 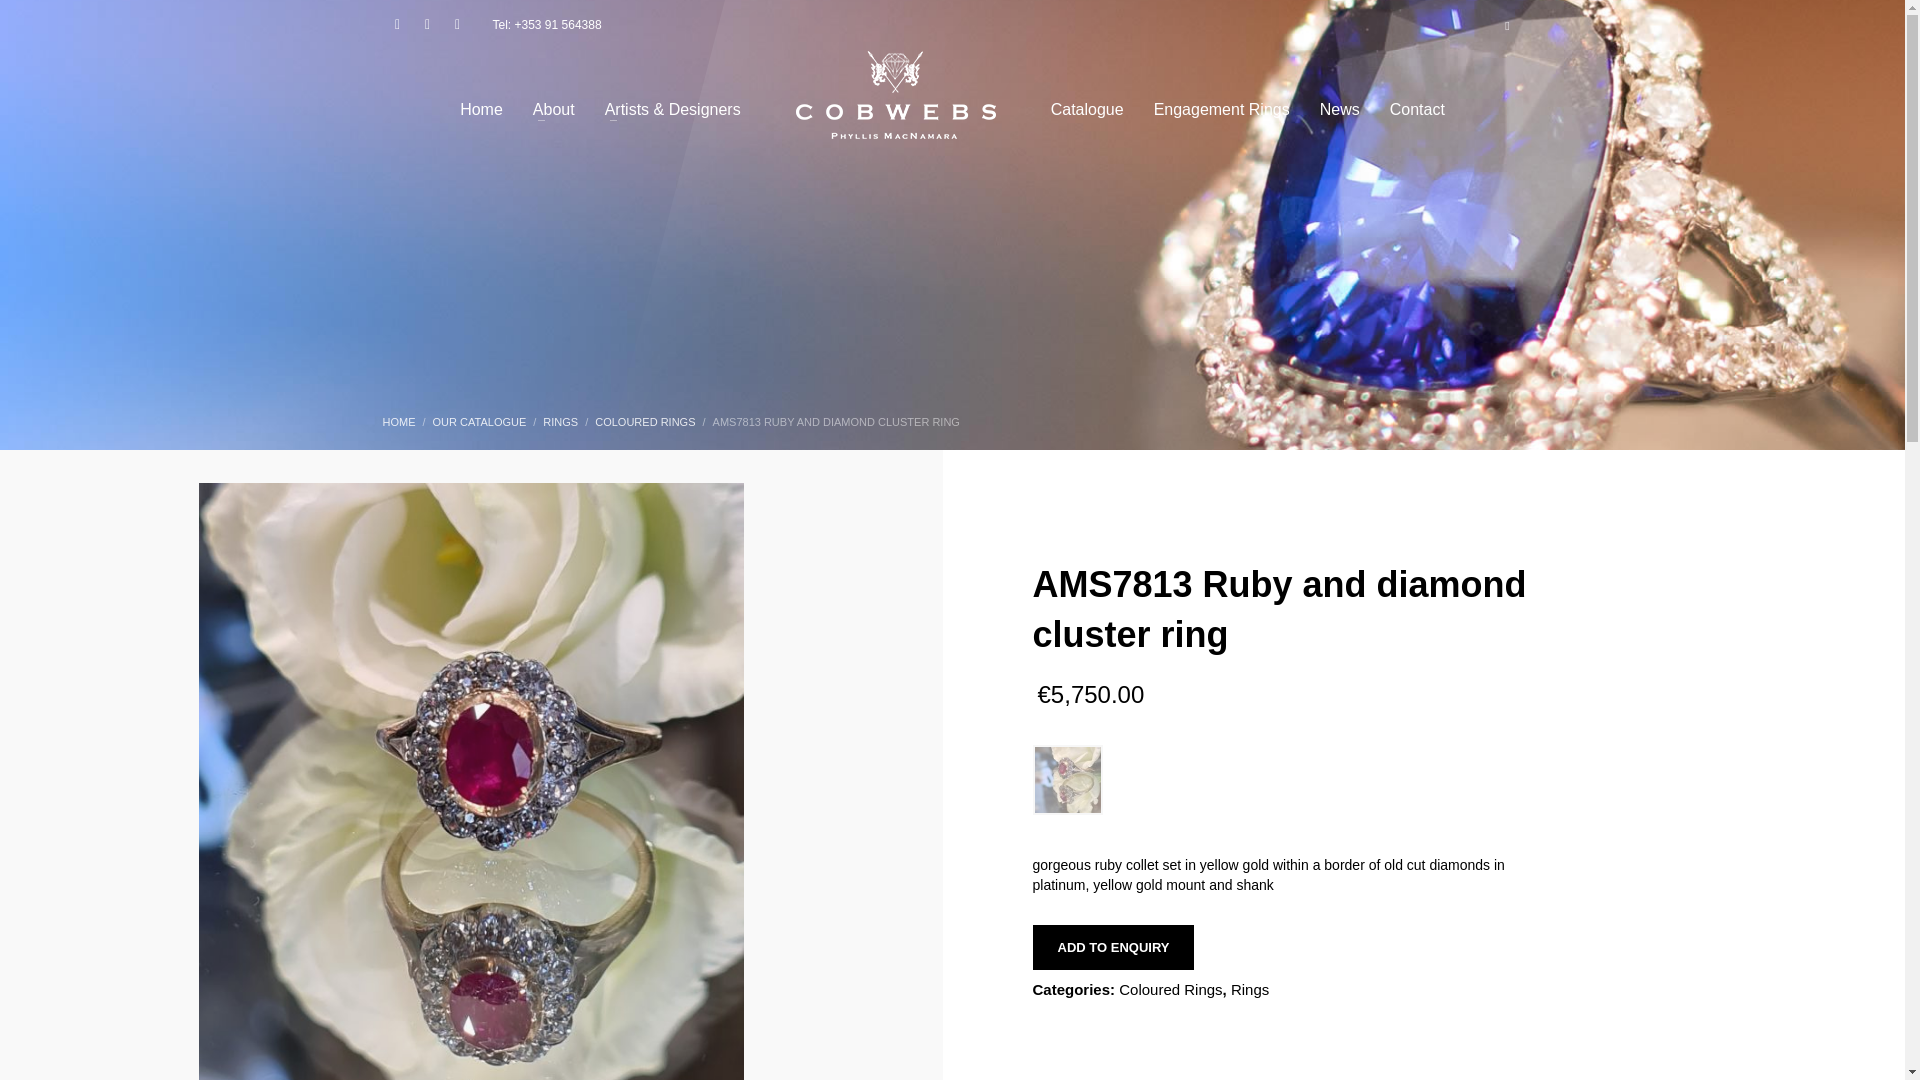 I want to click on Facebook, so click(x=397, y=24).